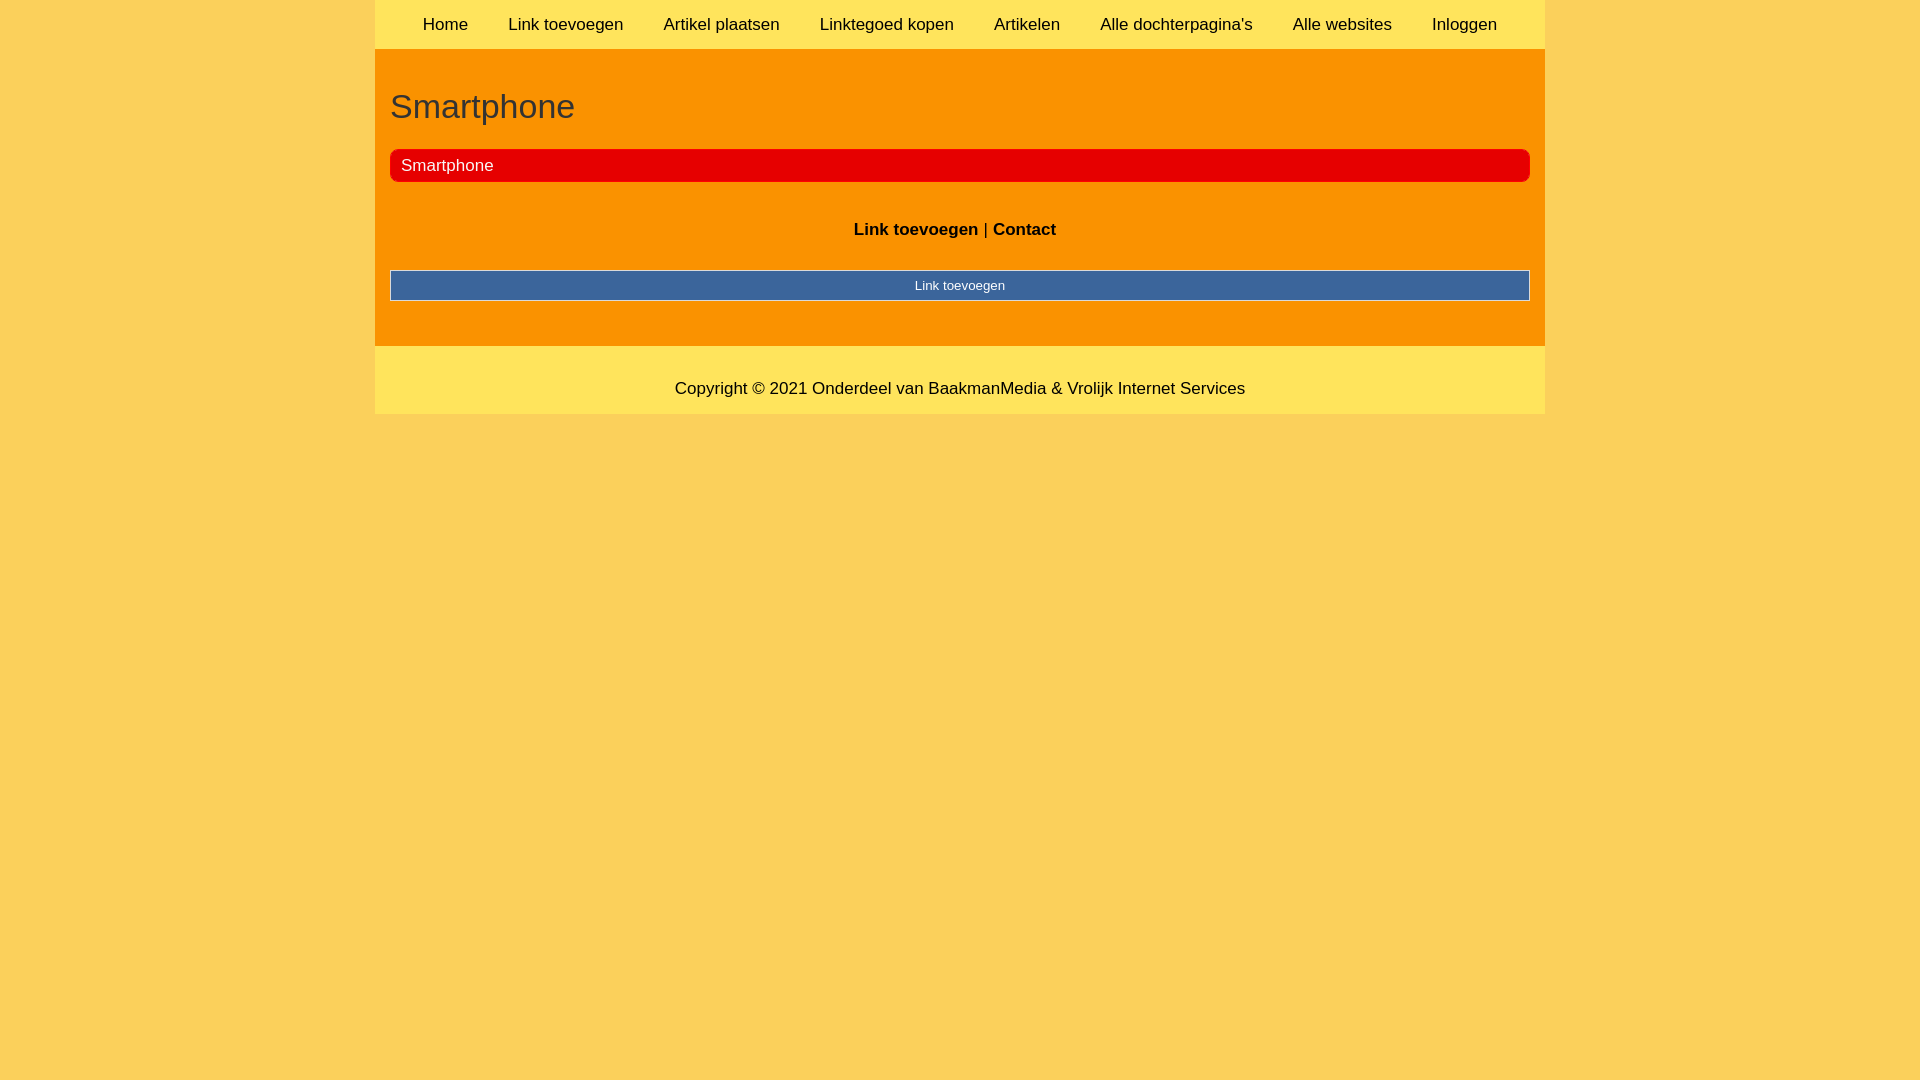  What do you see at coordinates (566, 24) in the screenshot?
I see `Link toevoegen` at bounding box center [566, 24].